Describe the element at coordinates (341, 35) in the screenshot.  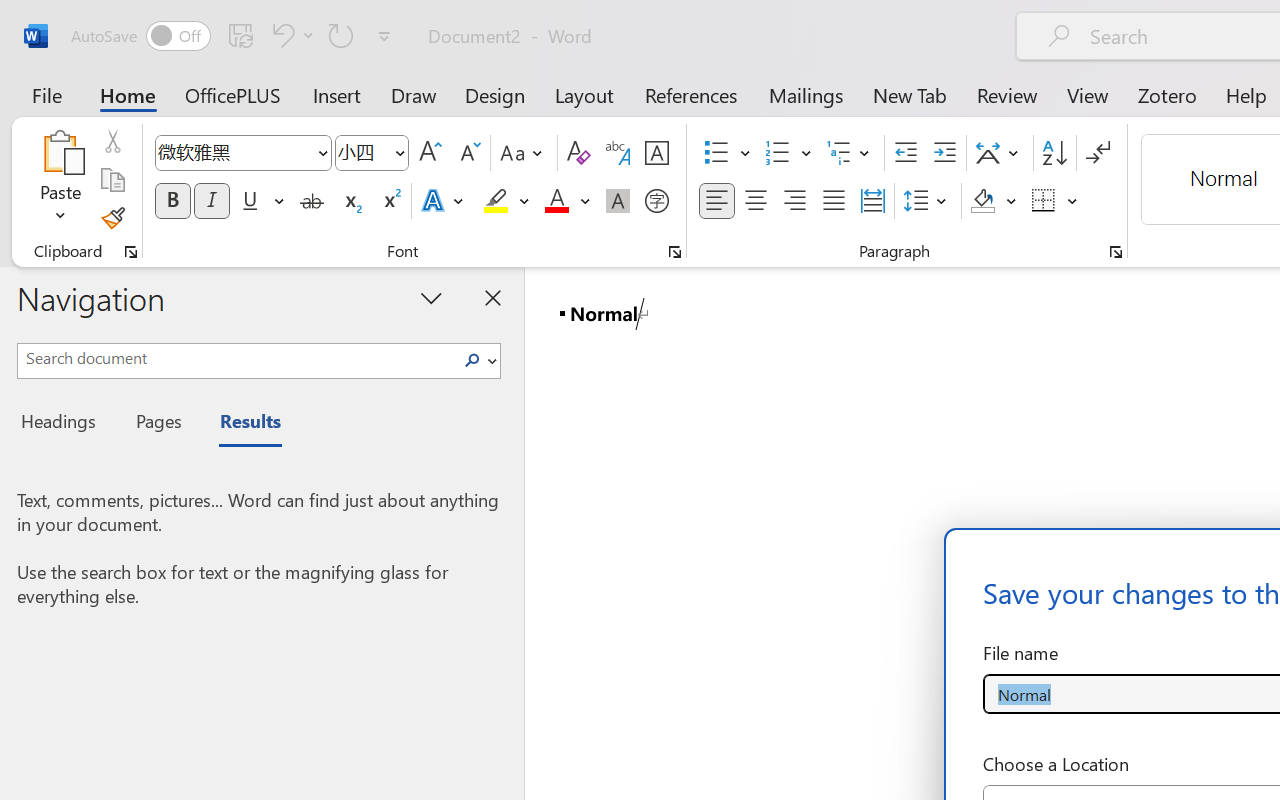
I see `Repeat Style` at that location.